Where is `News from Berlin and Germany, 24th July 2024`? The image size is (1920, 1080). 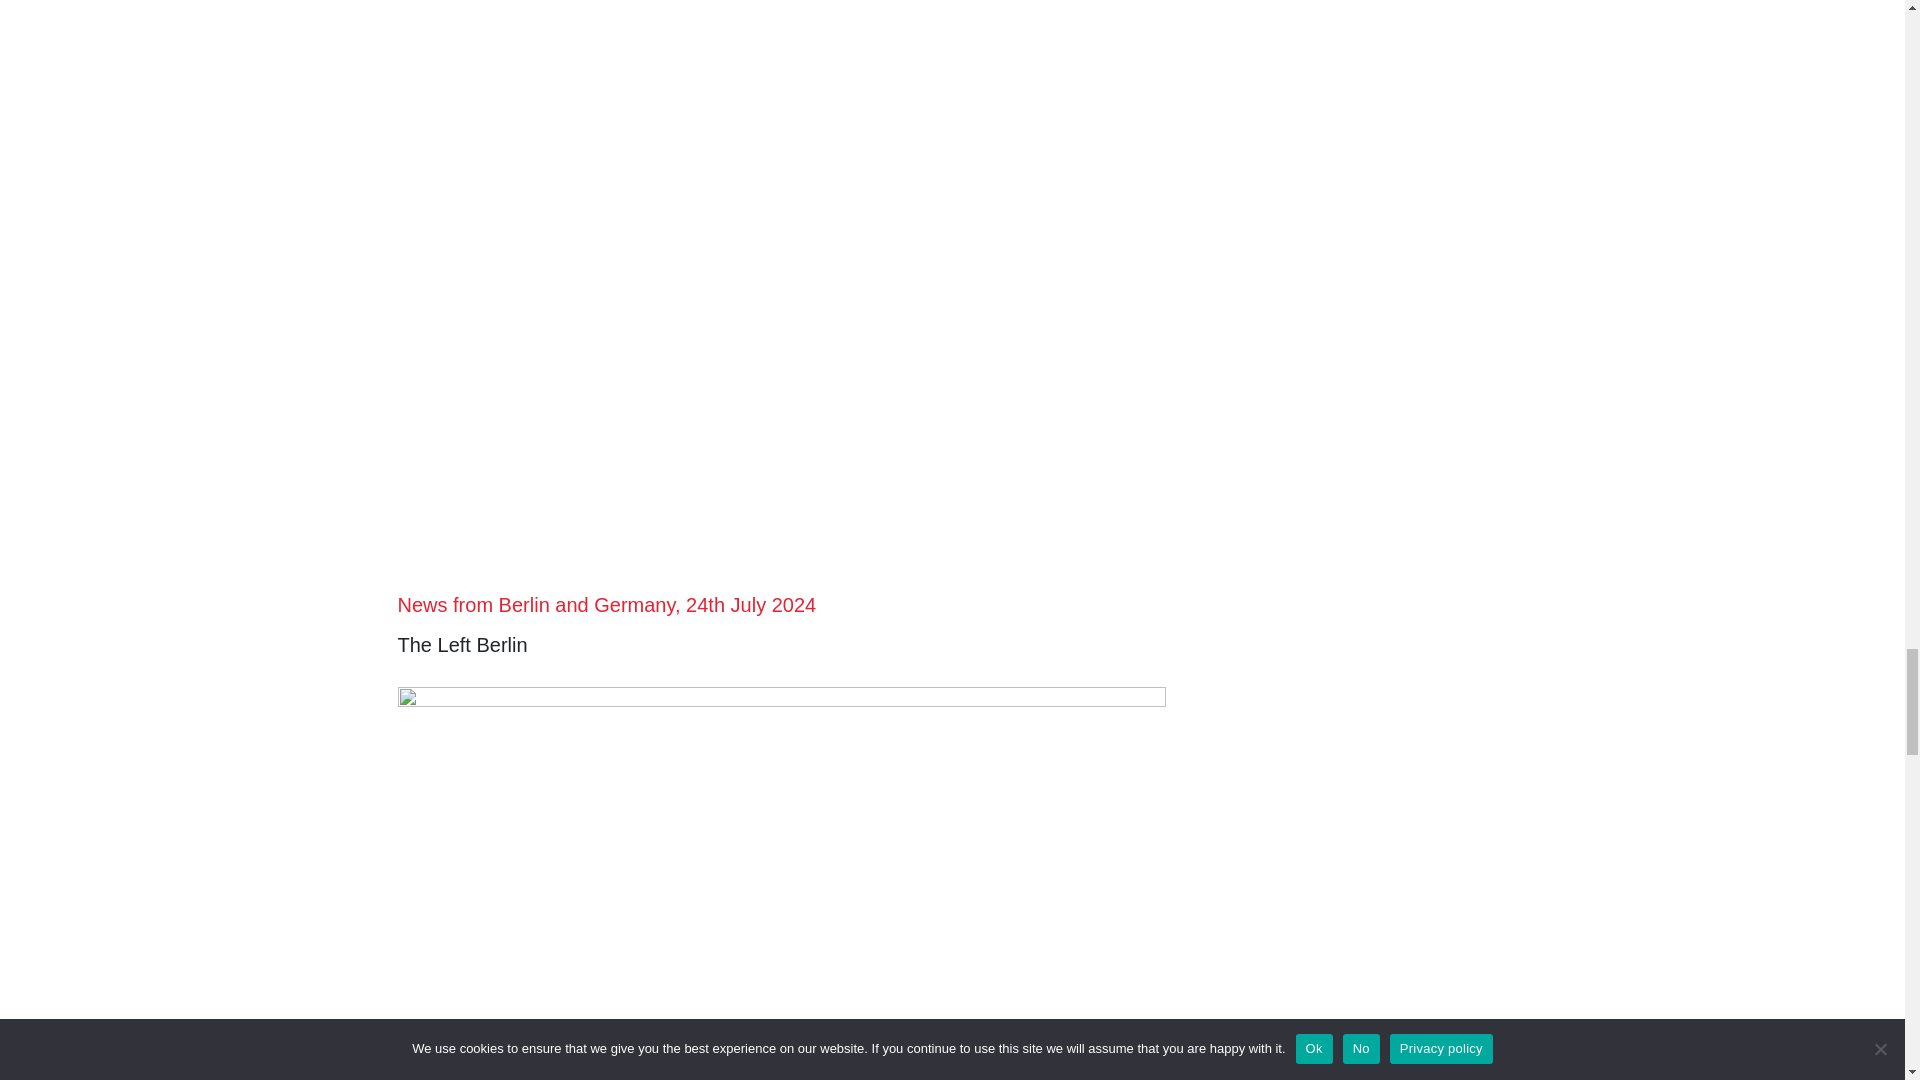 News from Berlin and Germany, 24th July 2024 is located at coordinates (952, 204).